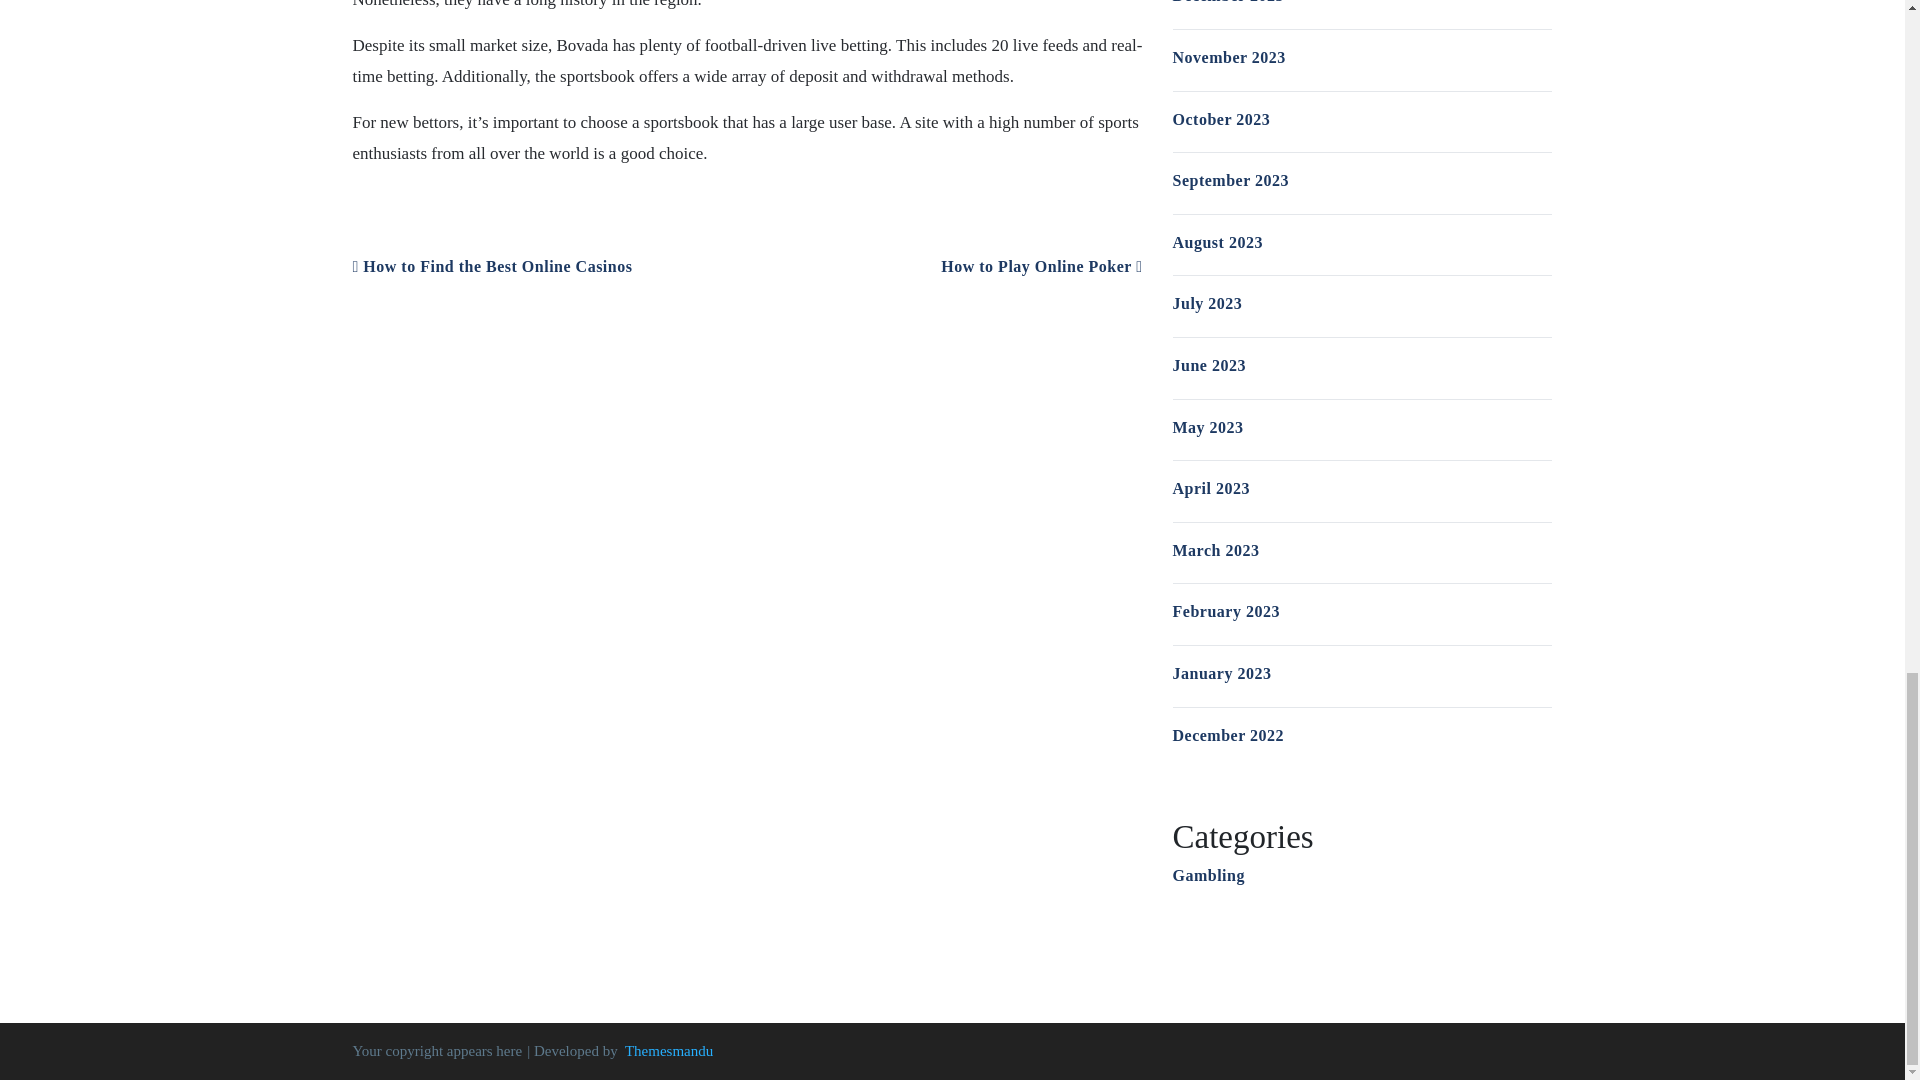 The image size is (1920, 1080). What do you see at coordinates (1228, 735) in the screenshot?
I see `December 2022` at bounding box center [1228, 735].